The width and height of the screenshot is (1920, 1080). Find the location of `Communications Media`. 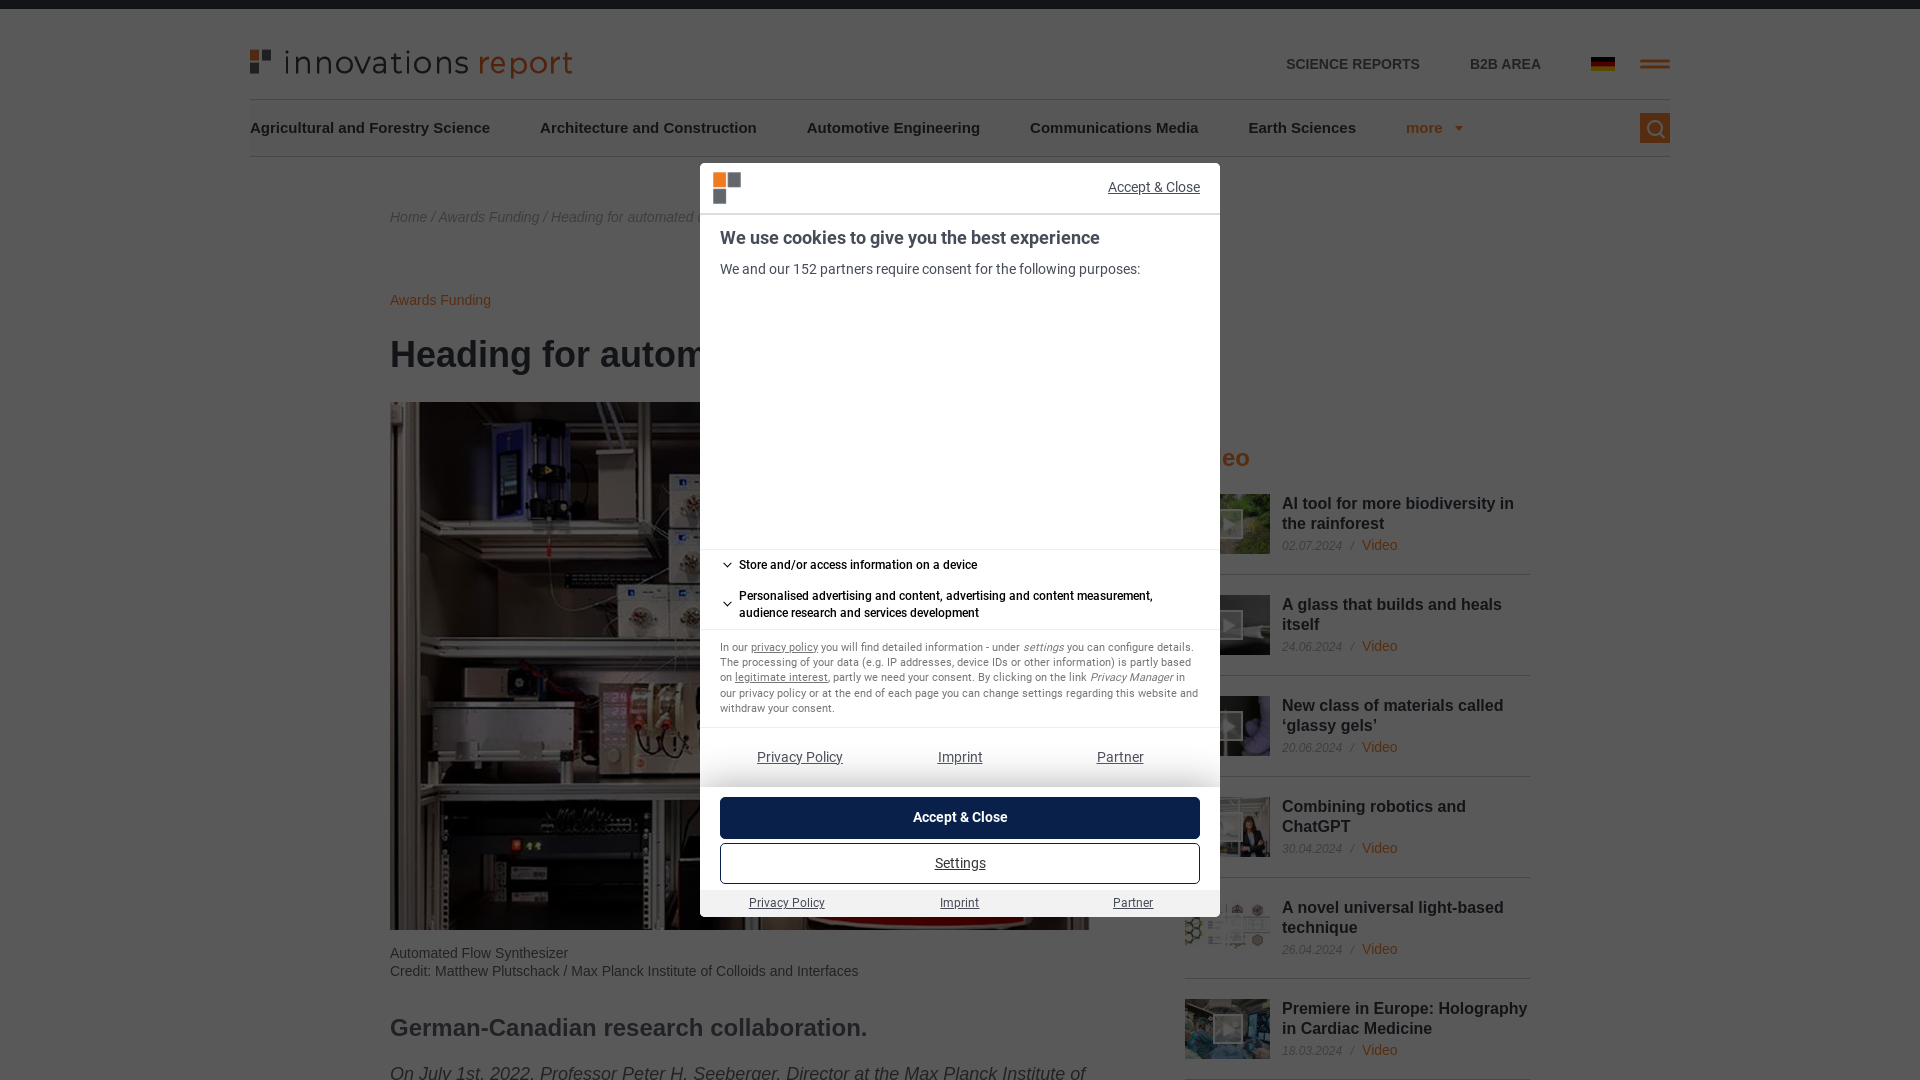

Communications Media is located at coordinates (1114, 128).